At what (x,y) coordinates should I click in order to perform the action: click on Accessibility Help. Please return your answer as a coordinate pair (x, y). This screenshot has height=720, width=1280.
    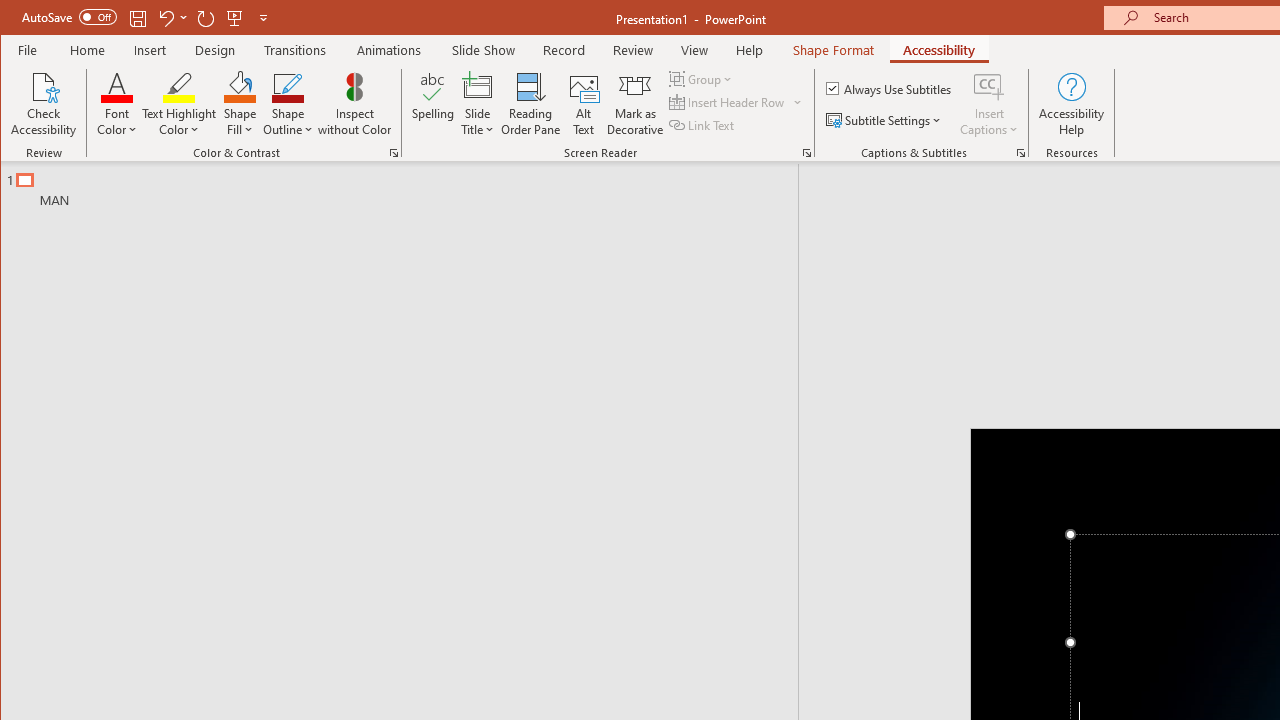
    Looking at the image, I should click on (1072, 104).